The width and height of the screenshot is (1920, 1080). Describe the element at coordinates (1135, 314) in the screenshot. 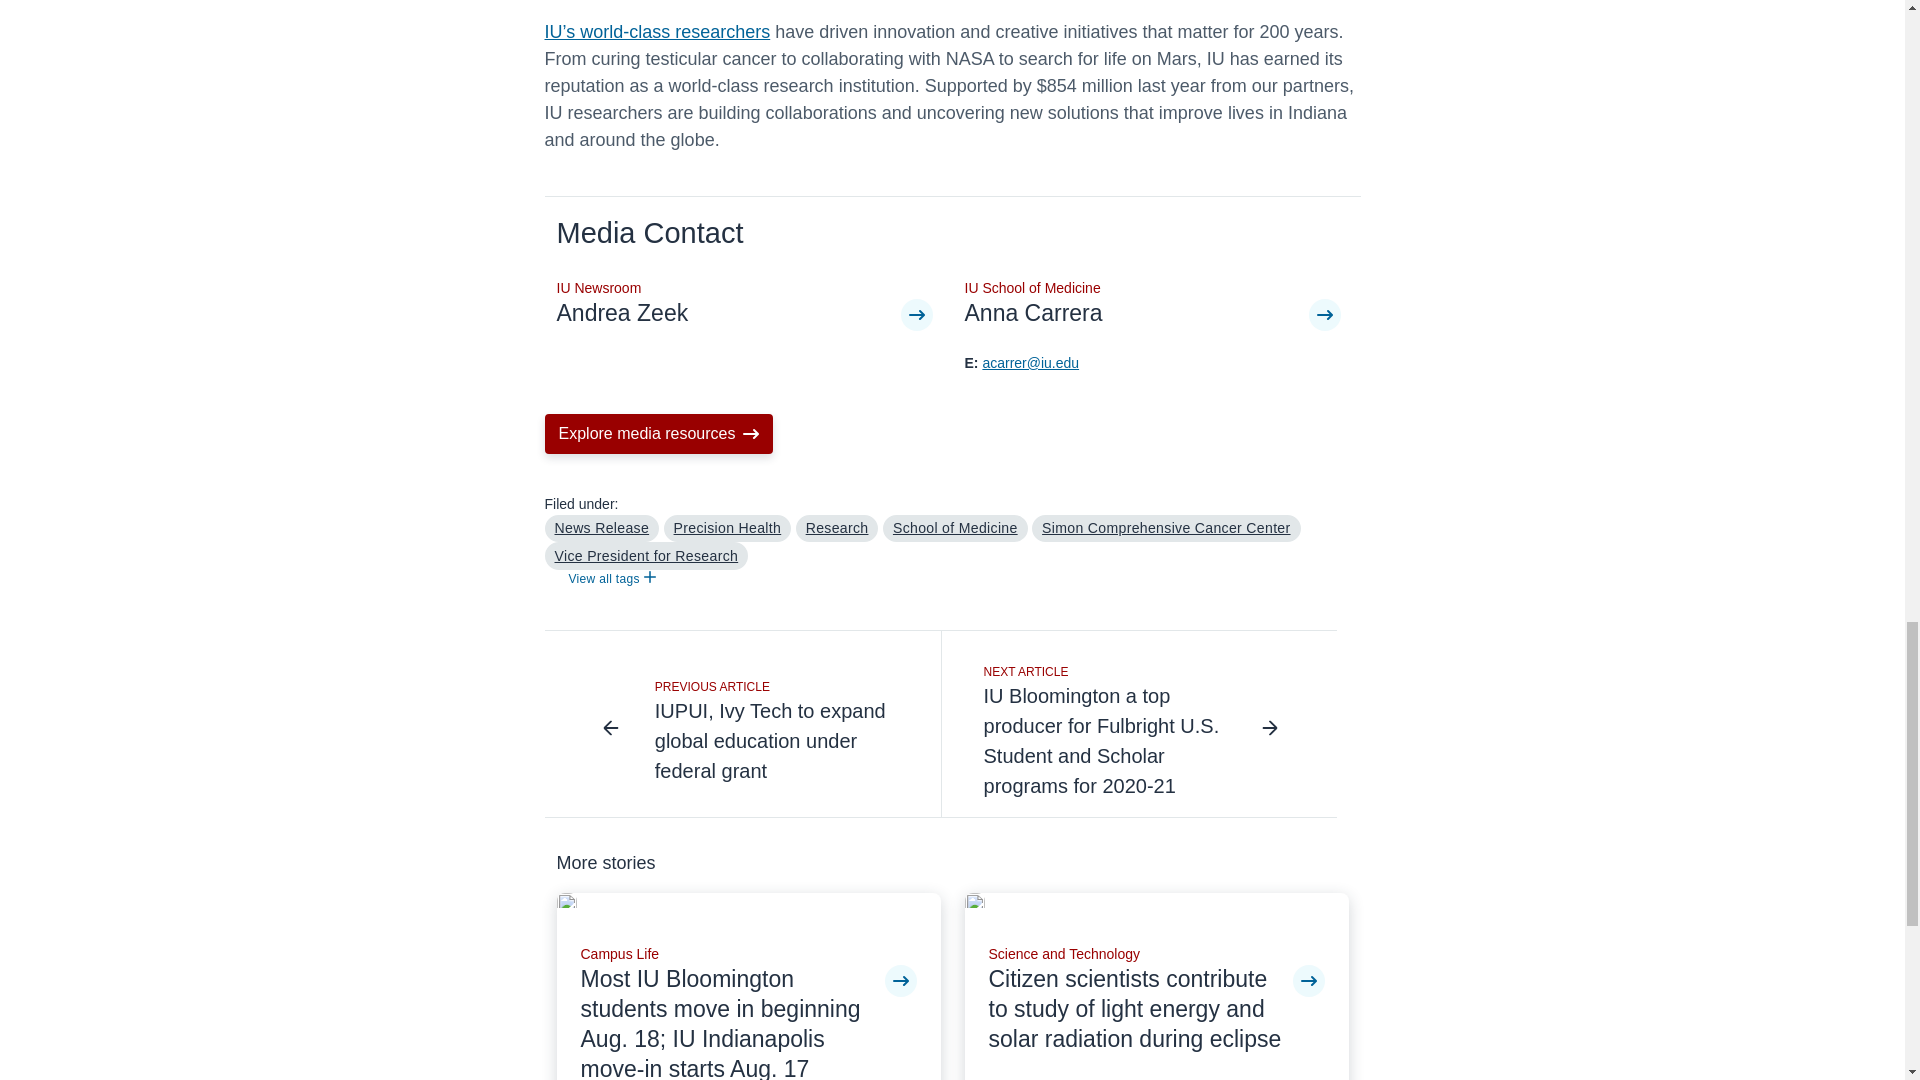

I see `Anna Carrera` at that location.